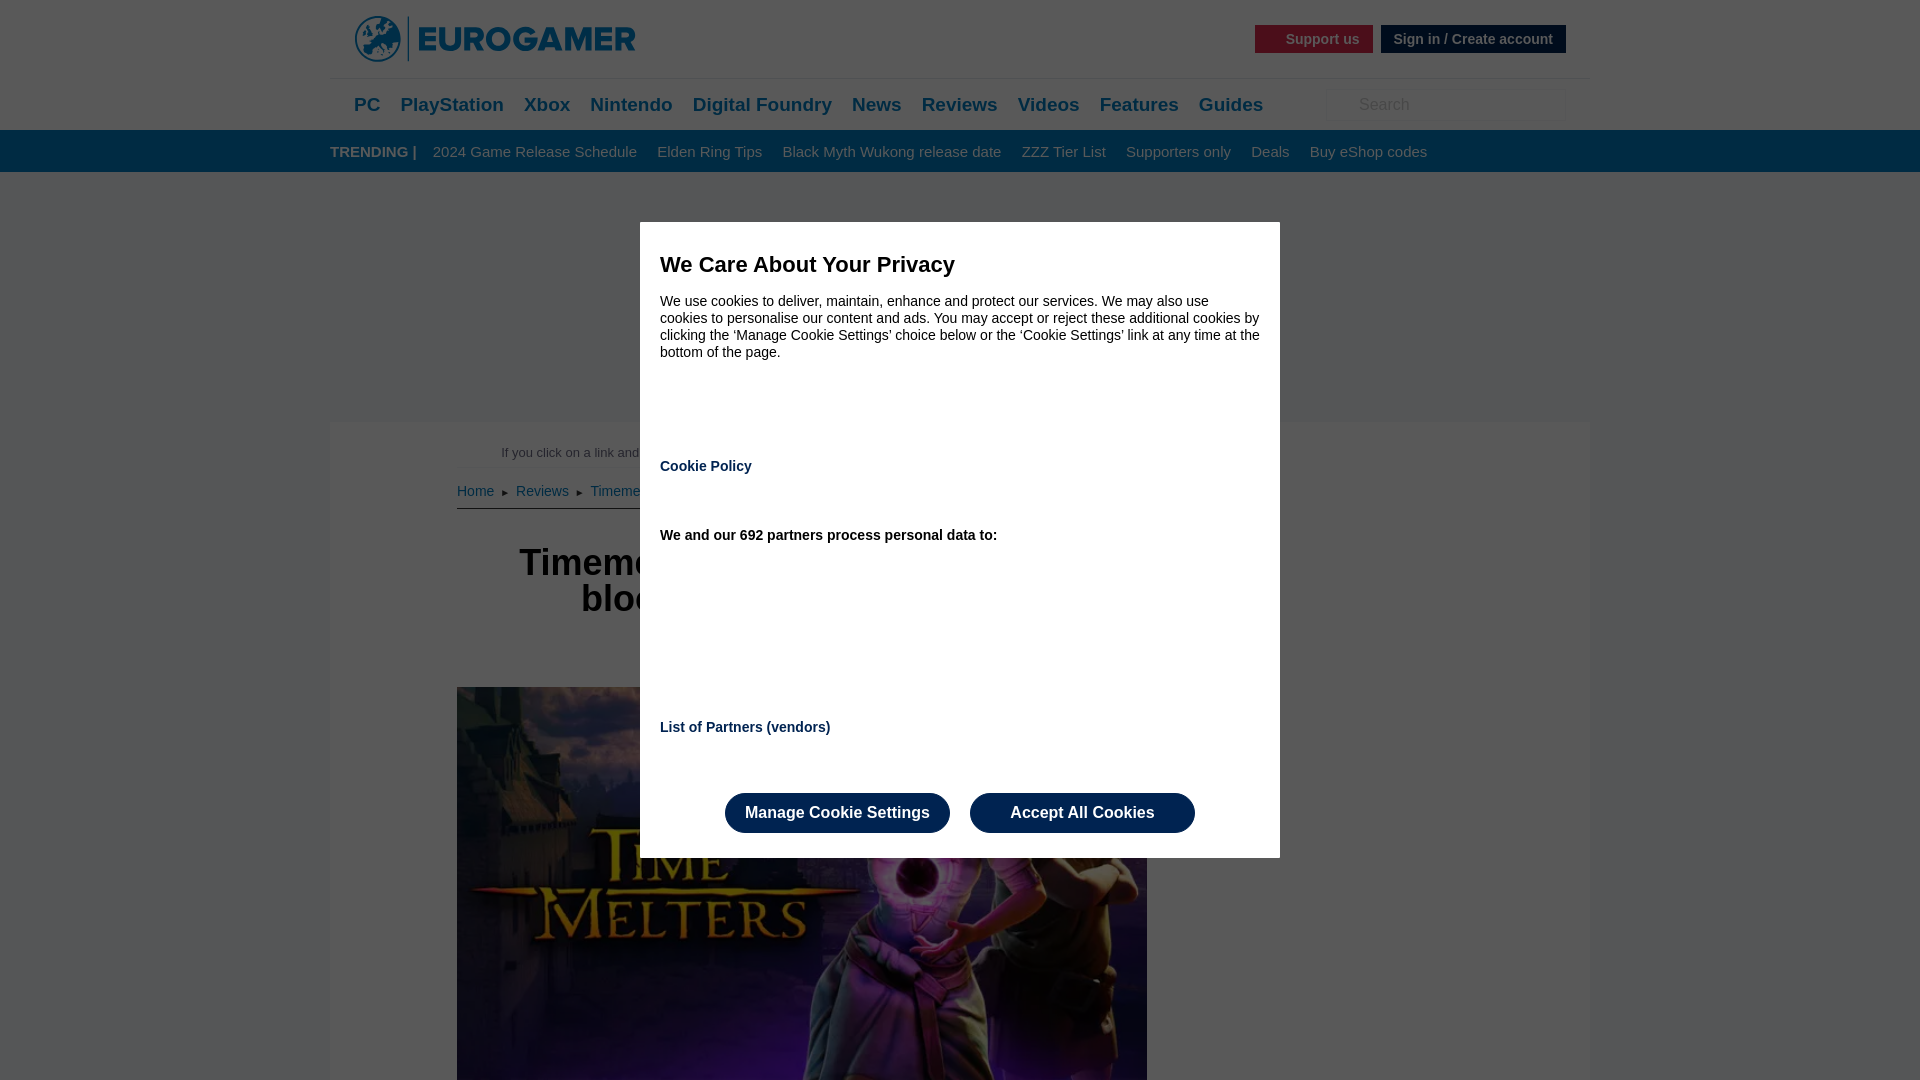 This screenshot has width=1920, height=1080. What do you see at coordinates (762, 104) in the screenshot?
I see `Digital Foundry` at bounding box center [762, 104].